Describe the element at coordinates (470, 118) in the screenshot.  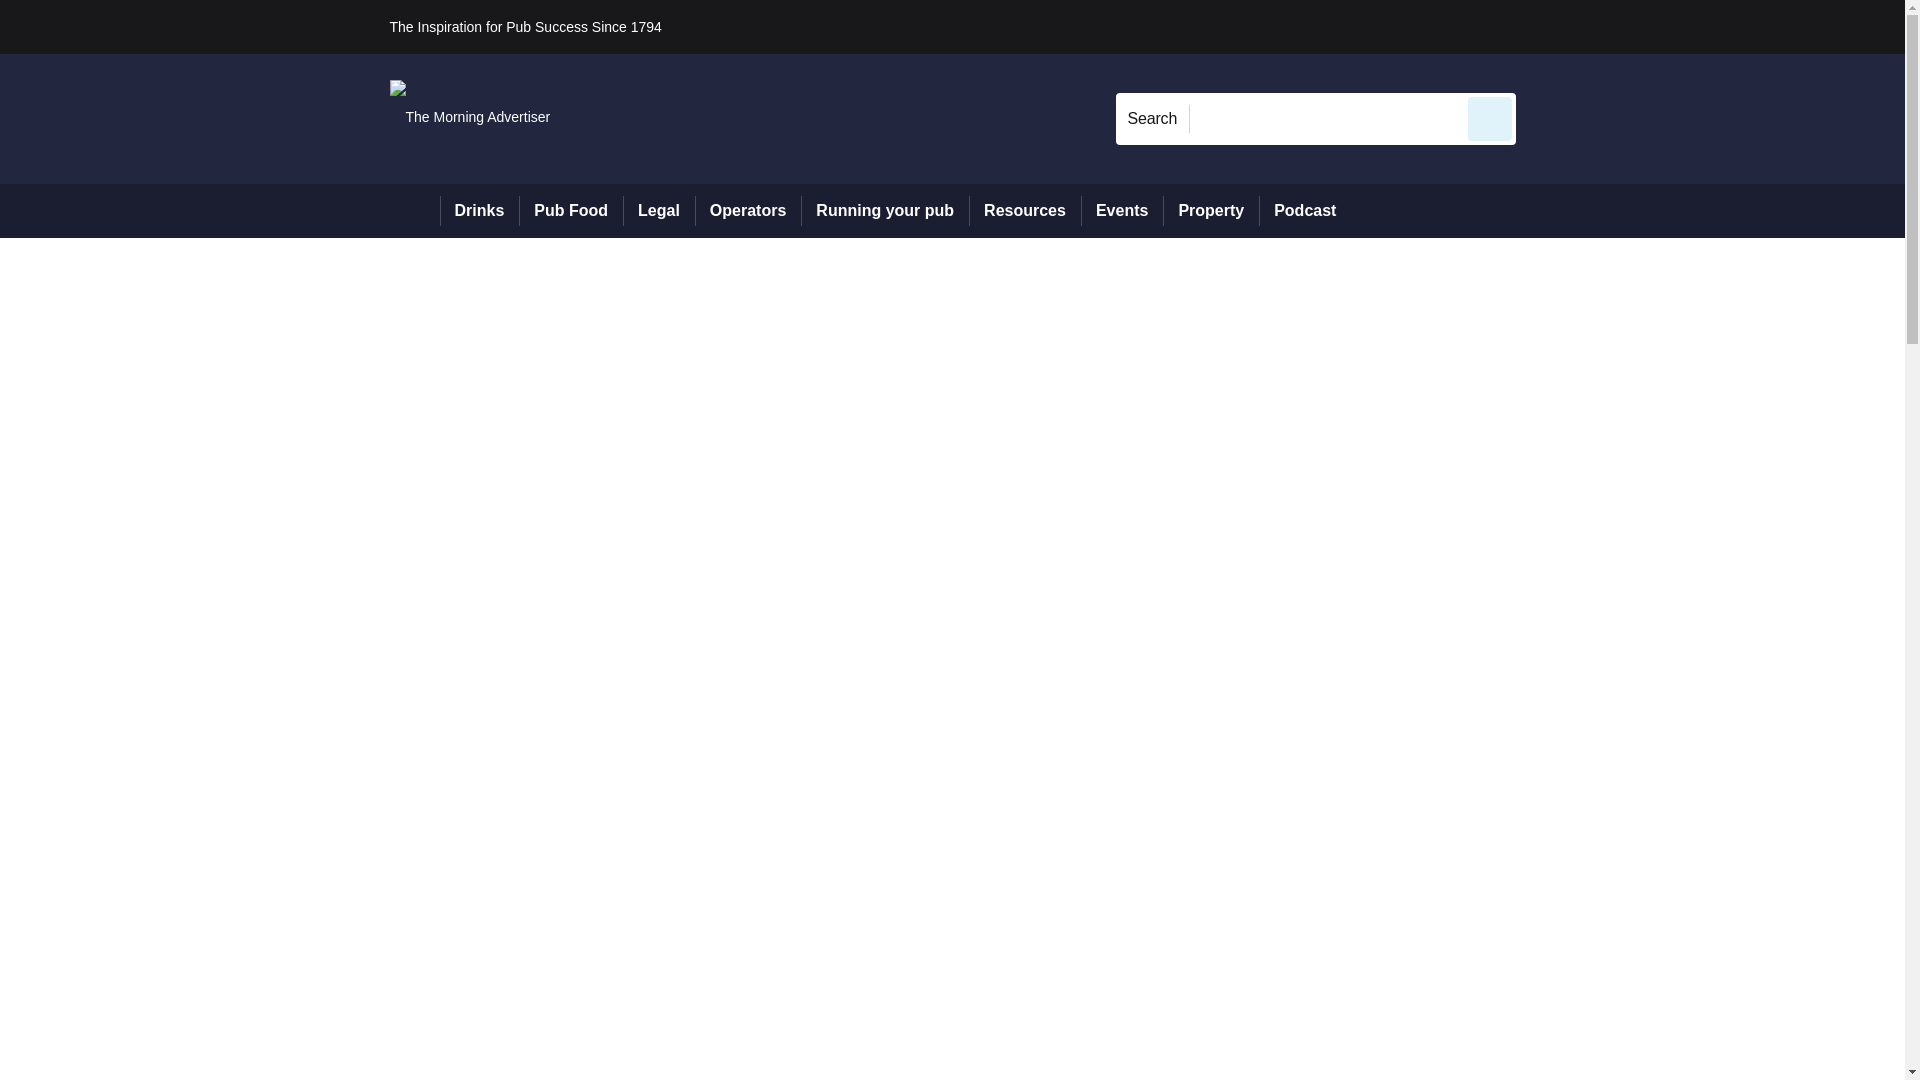
I see `The Morning Advertiser` at that location.